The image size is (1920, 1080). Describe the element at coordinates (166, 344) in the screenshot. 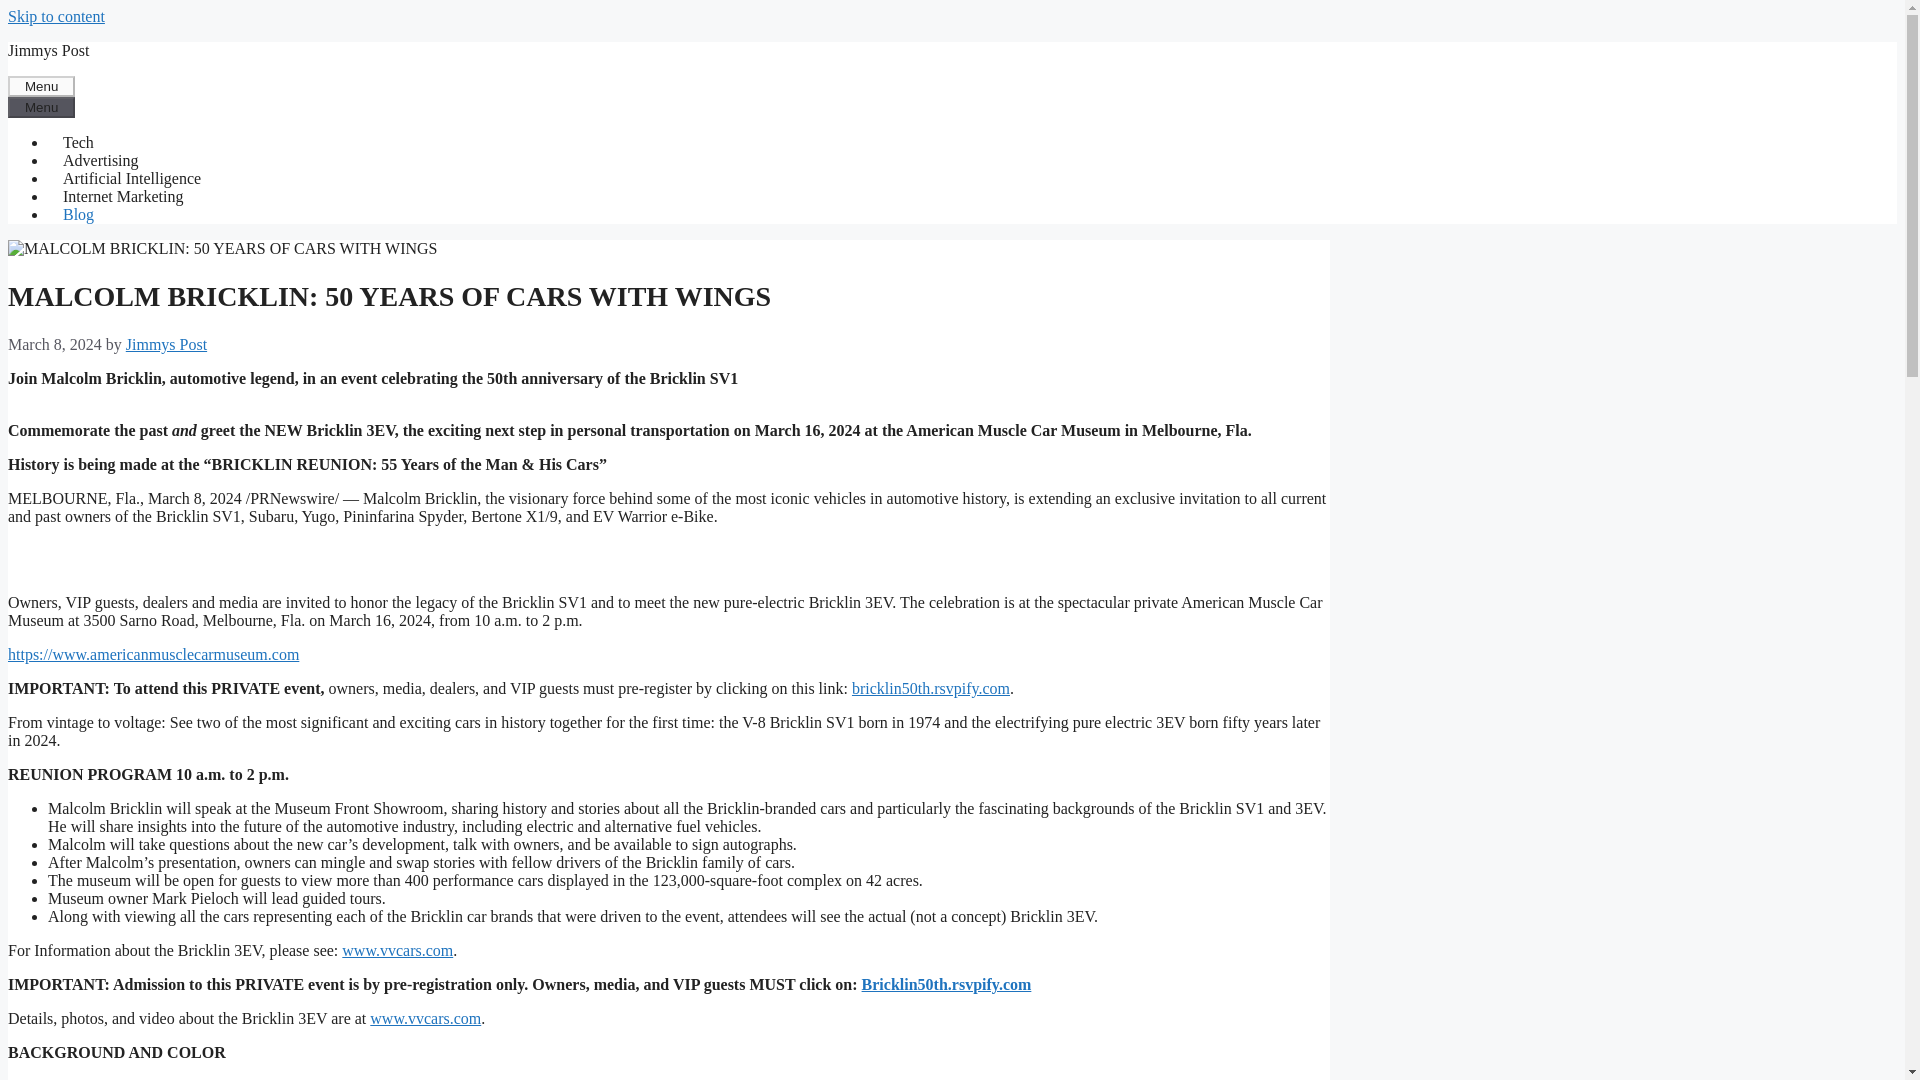

I see `View all posts by Jimmys Post` at that location.